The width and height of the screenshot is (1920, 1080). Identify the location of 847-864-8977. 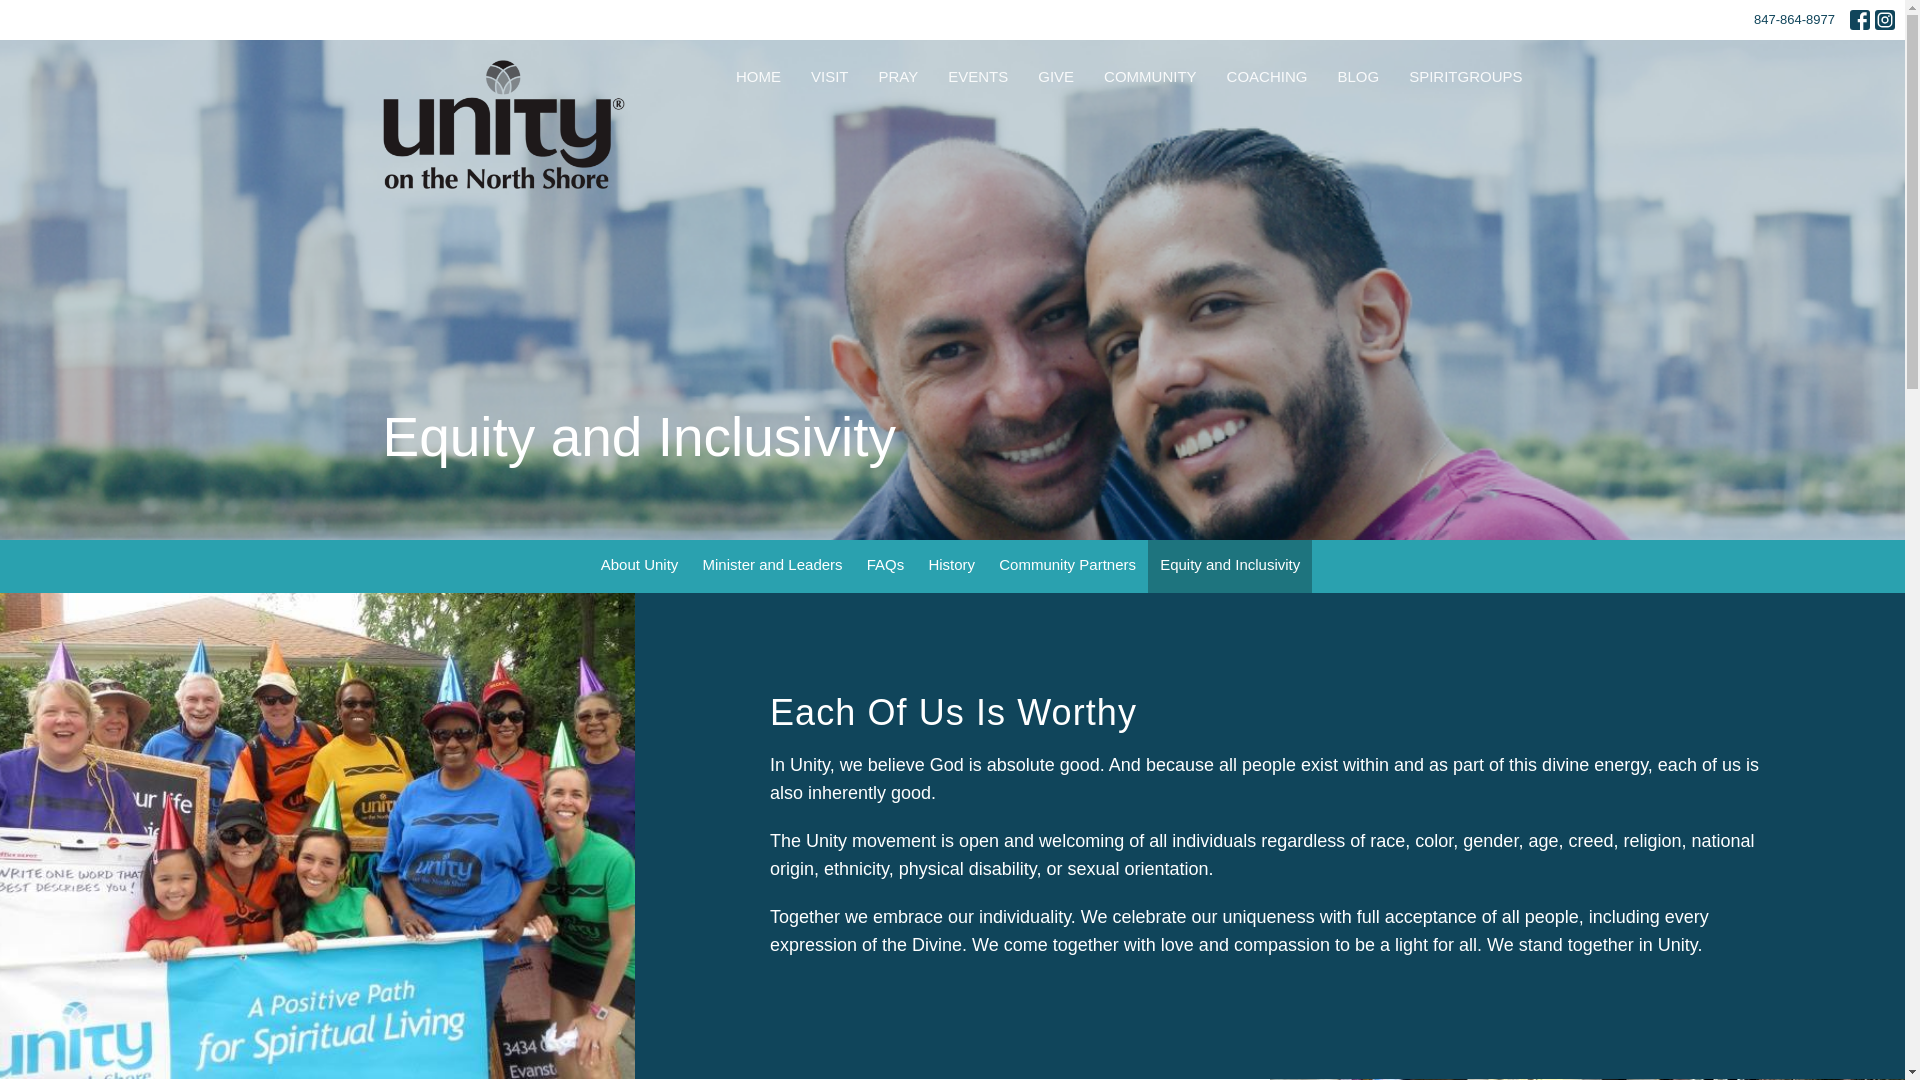
(1794, 20).